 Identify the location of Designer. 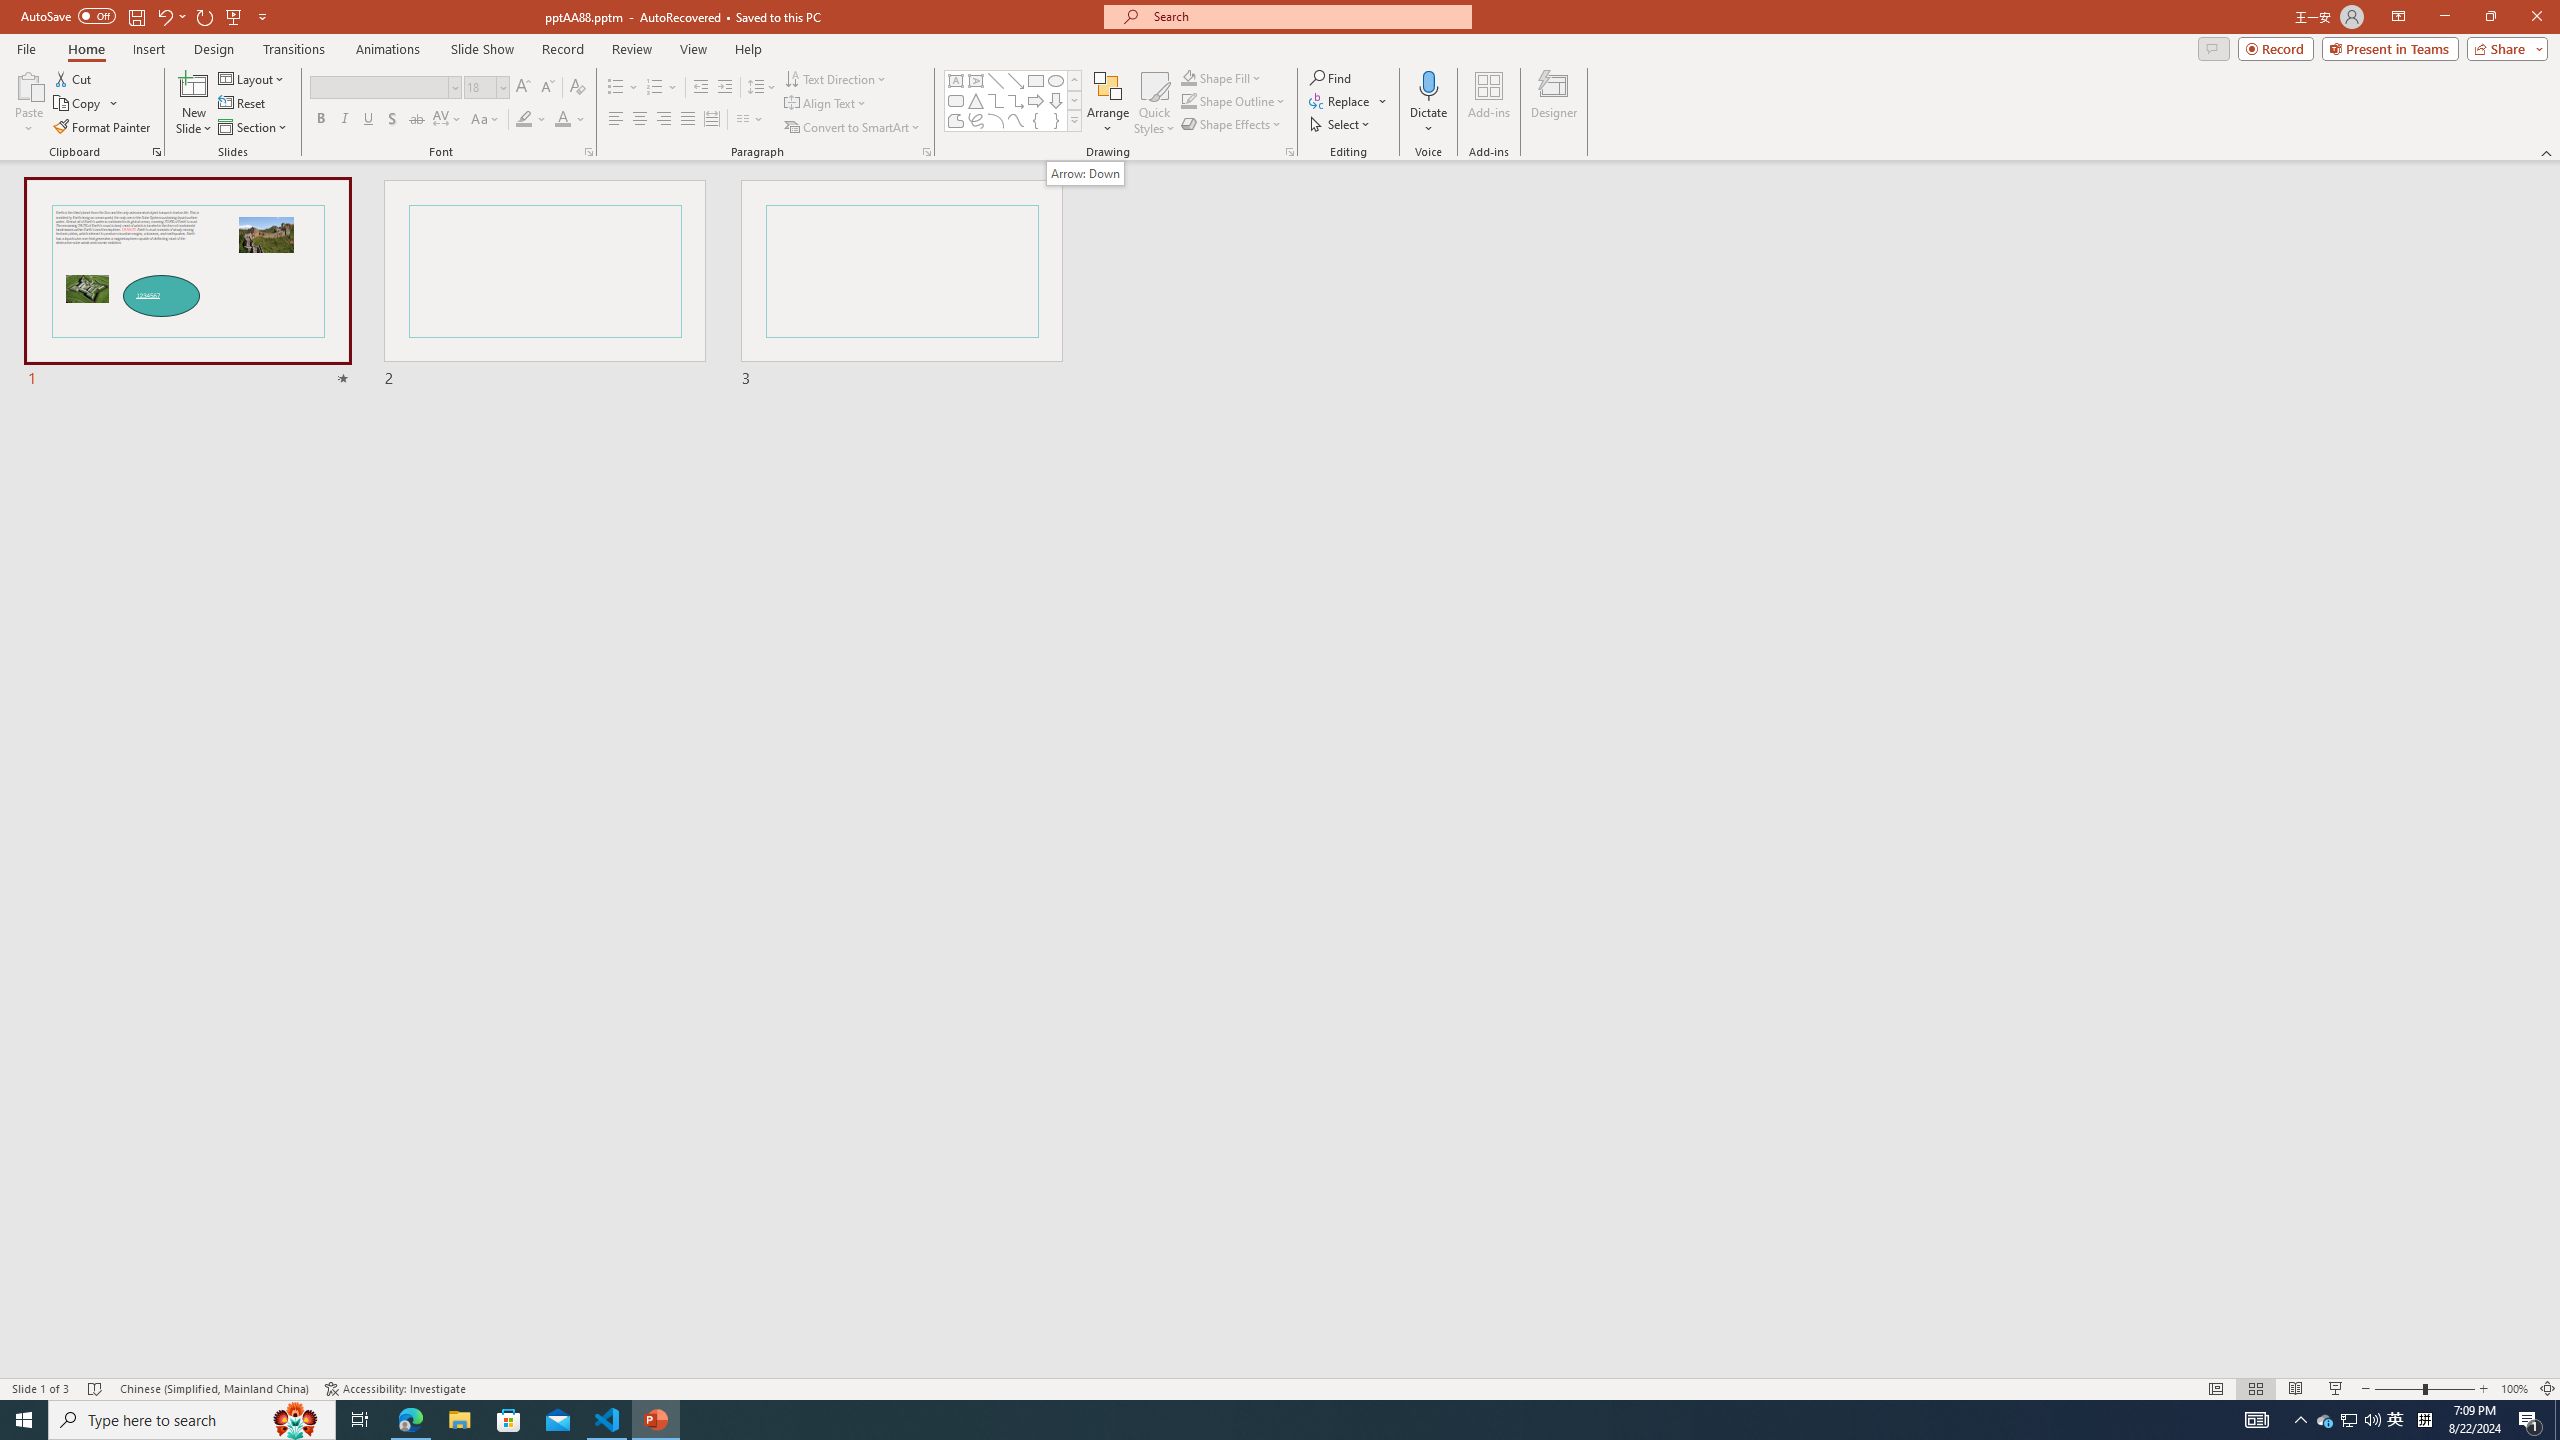
(1554, 103).